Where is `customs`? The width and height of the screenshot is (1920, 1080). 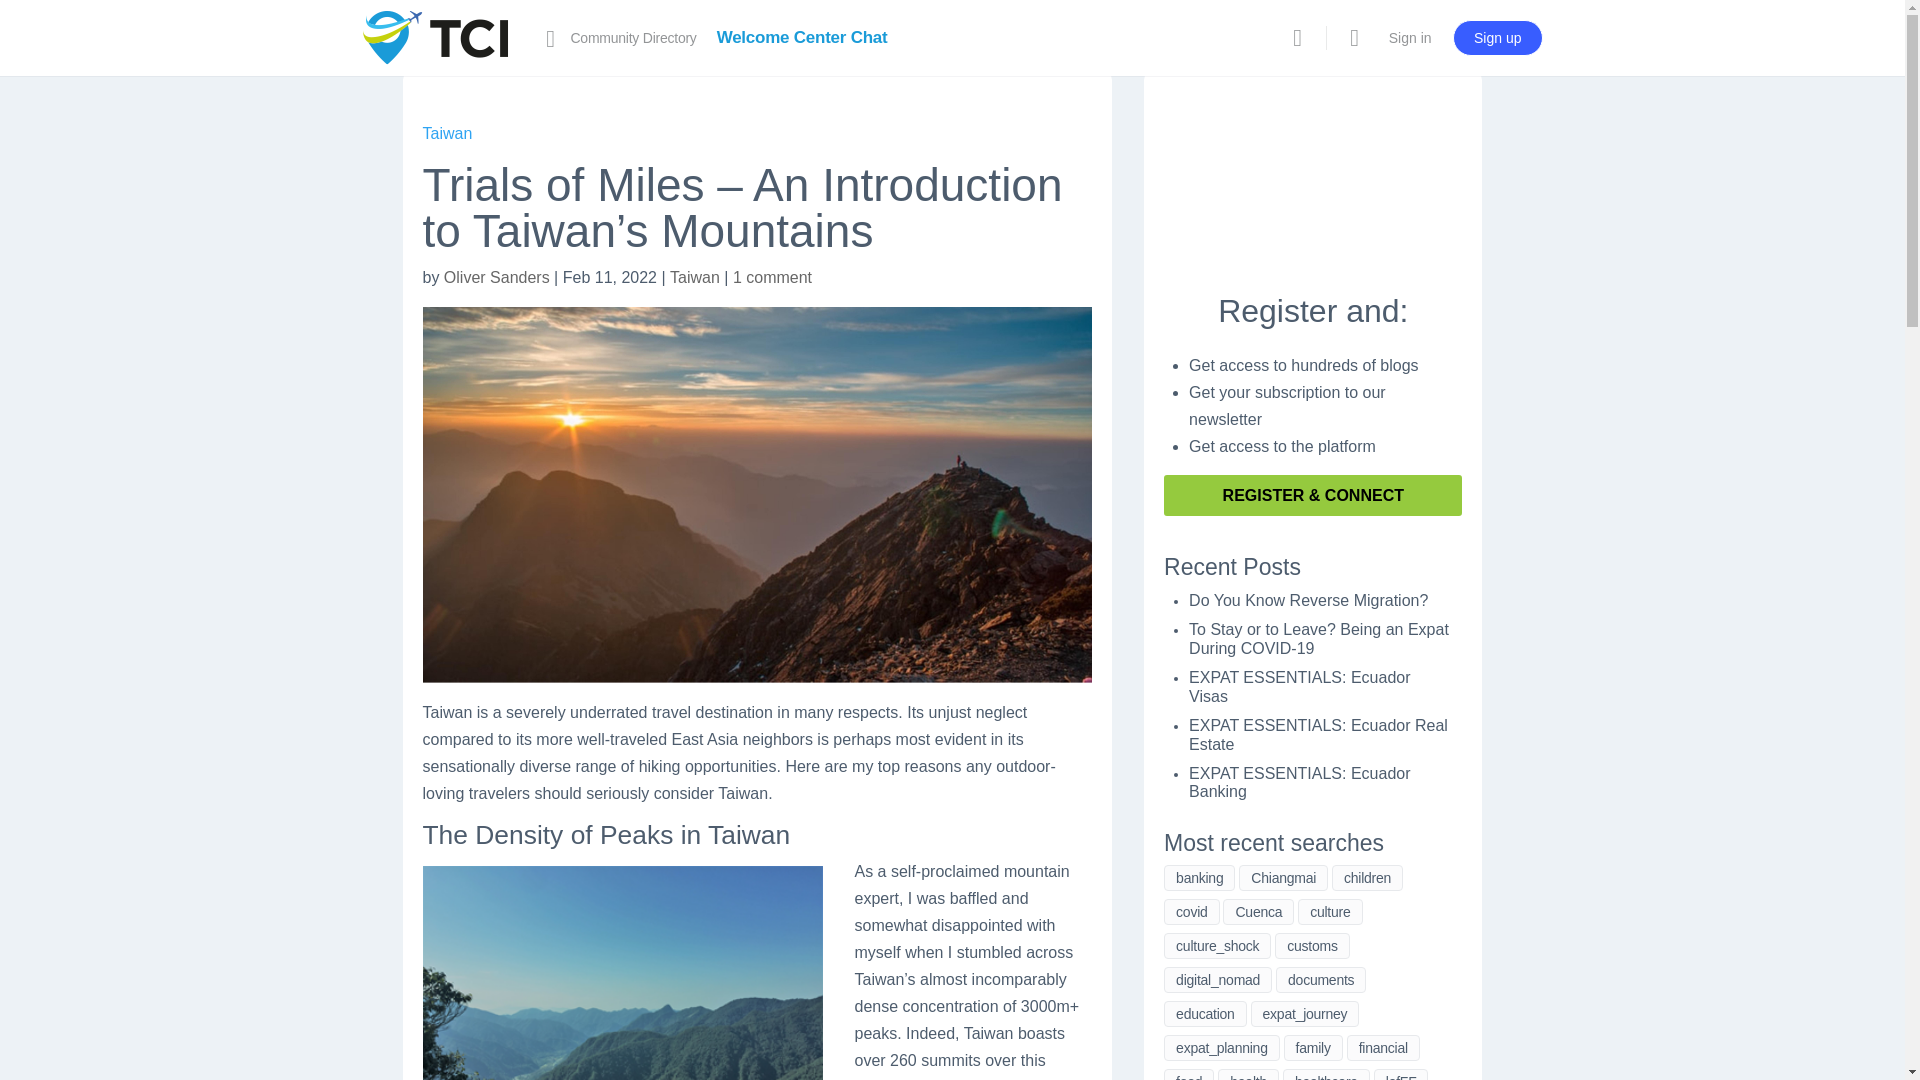 customs is located at coordinates (1312, 946).